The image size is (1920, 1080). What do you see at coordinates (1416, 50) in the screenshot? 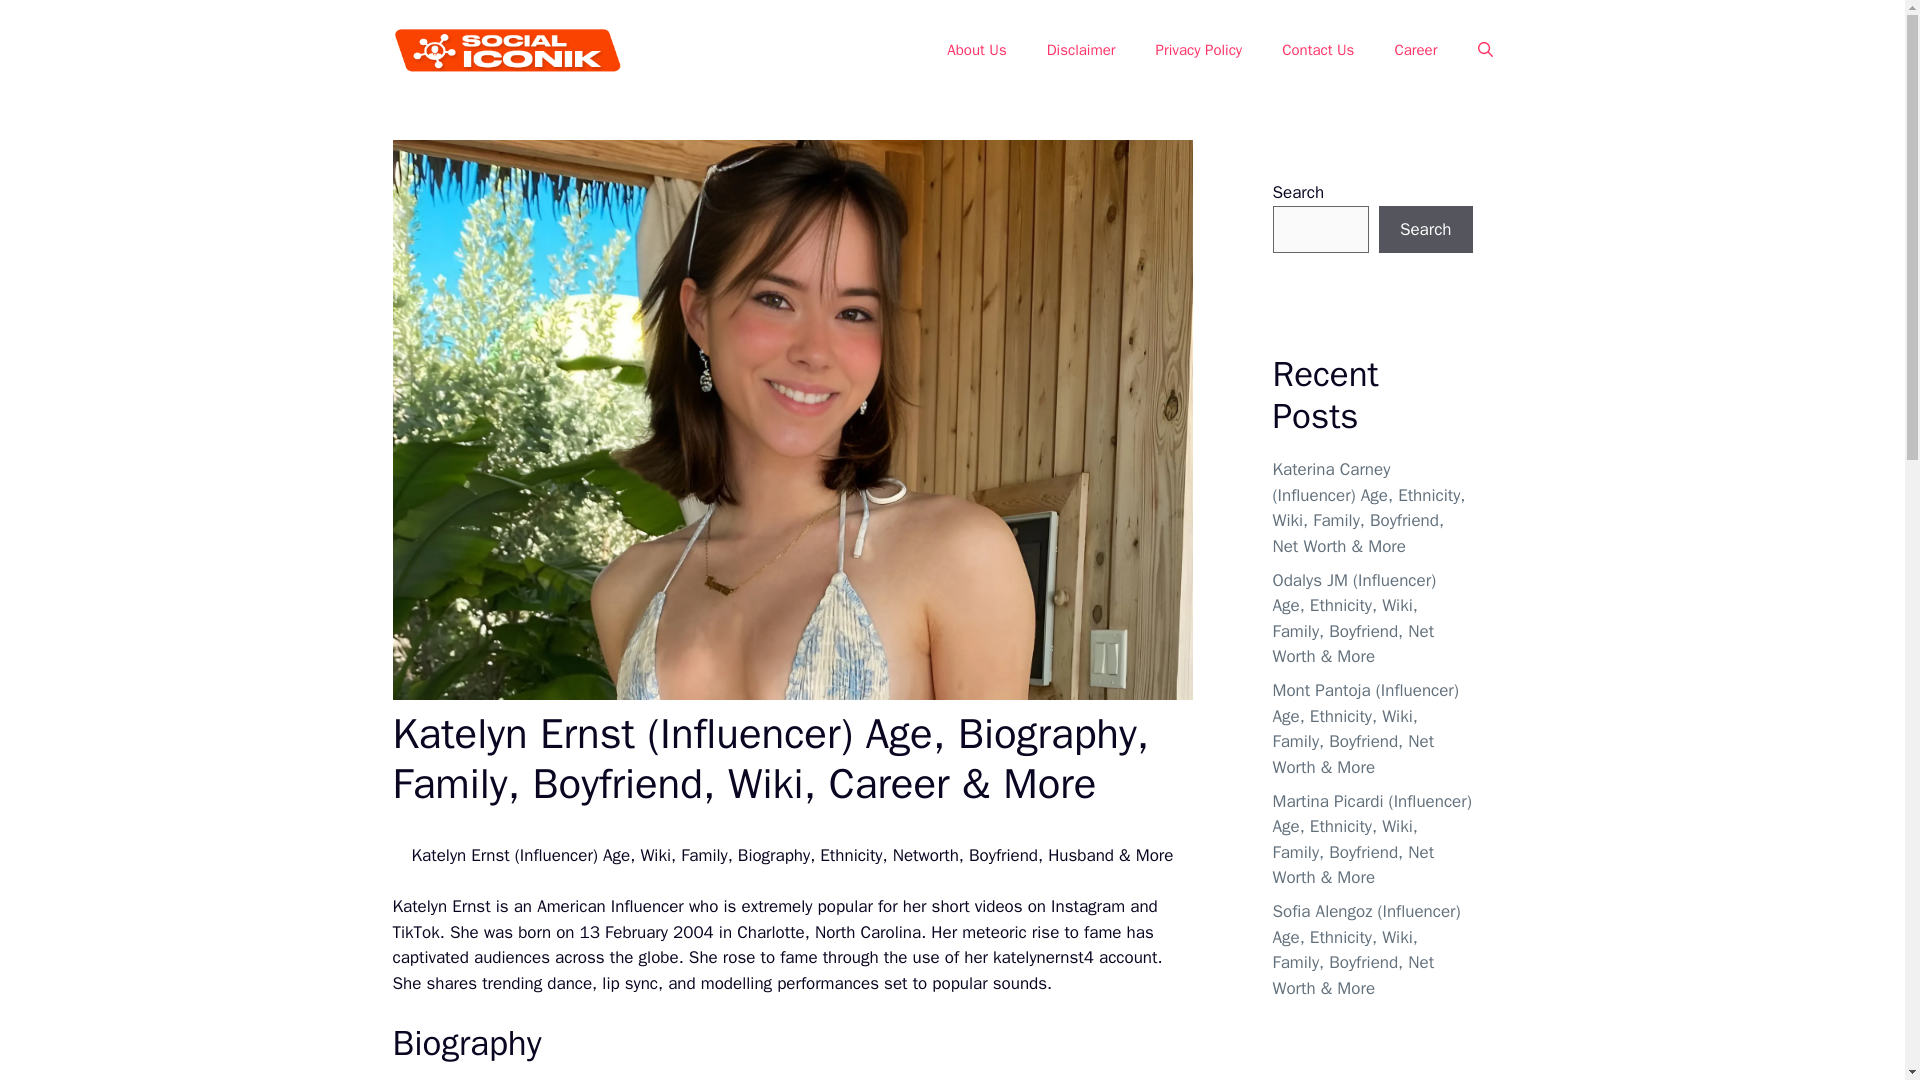
I see `Career` at bounding box center [1416, 50].